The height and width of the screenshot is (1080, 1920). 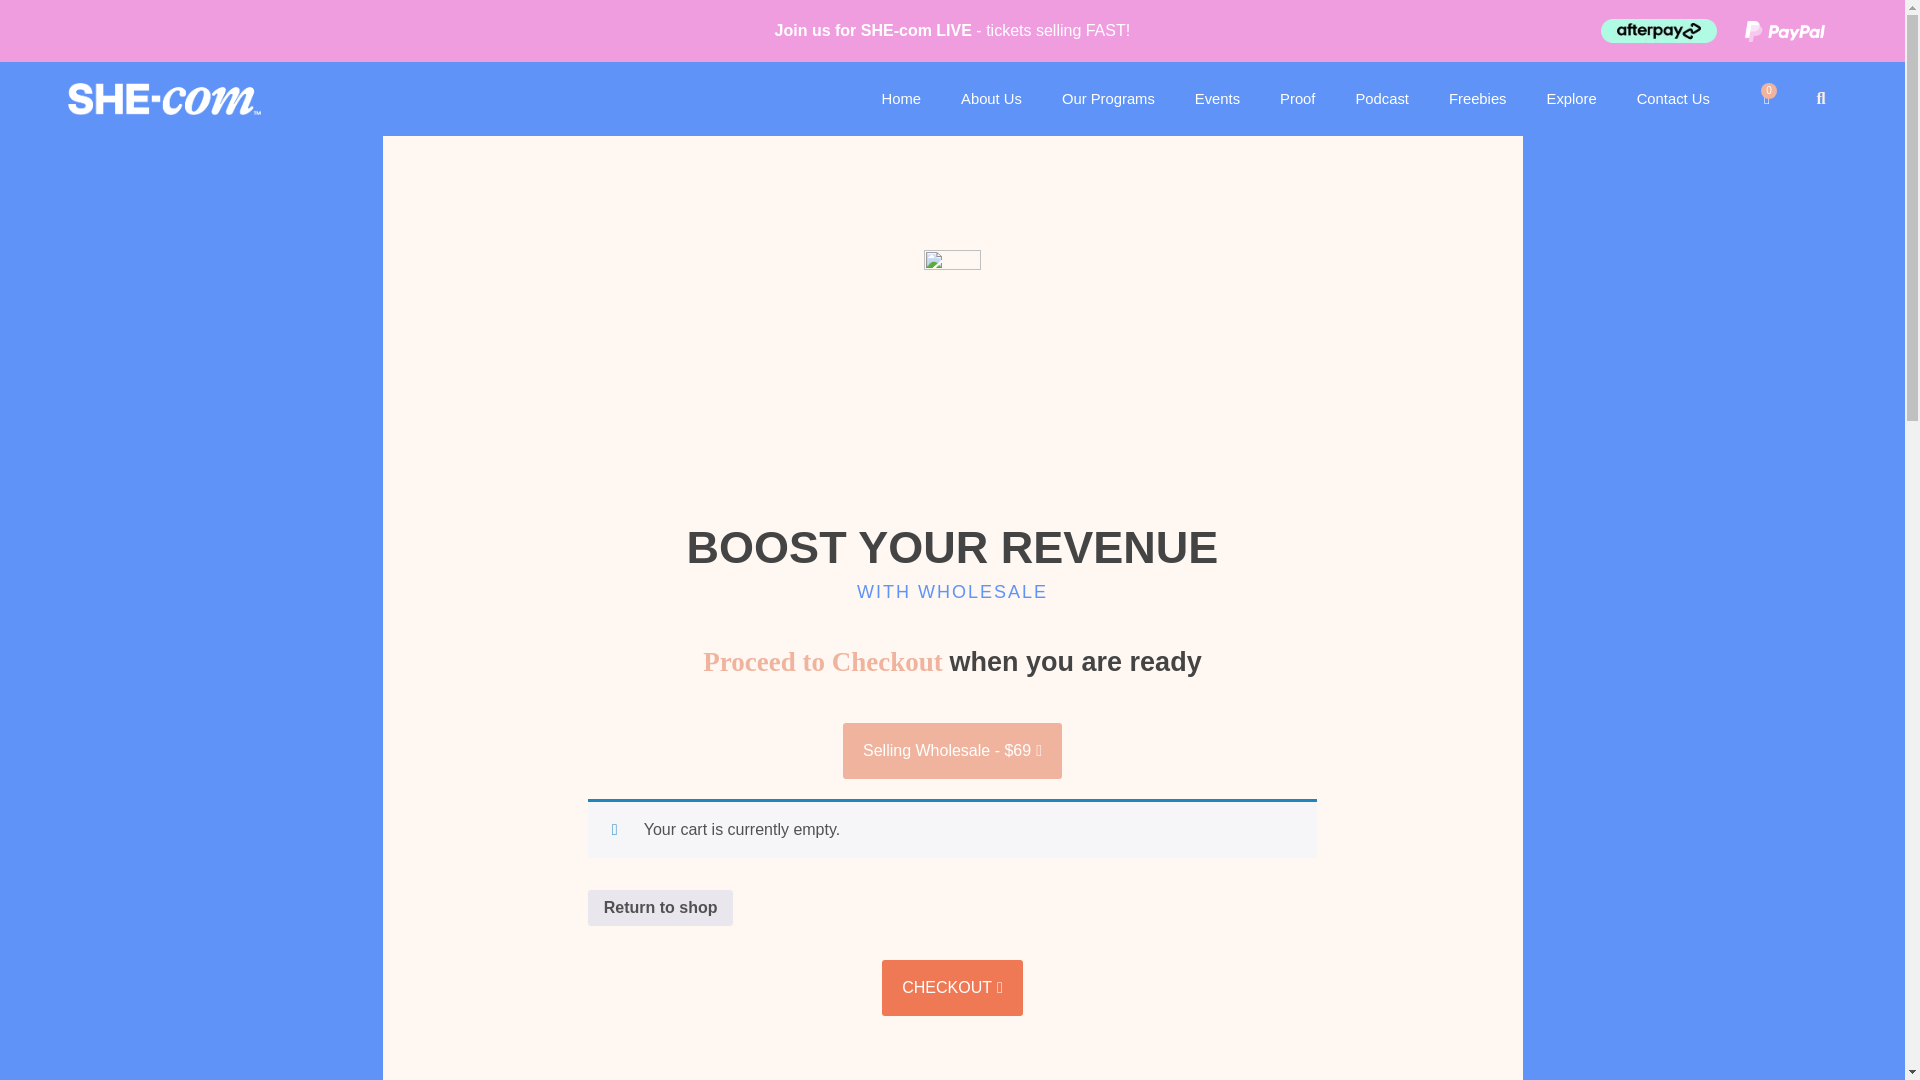 What do you see at coordinates (1672, 98) in the screenshot?
I see `Contact Us` at bounding box center [1672, 98].